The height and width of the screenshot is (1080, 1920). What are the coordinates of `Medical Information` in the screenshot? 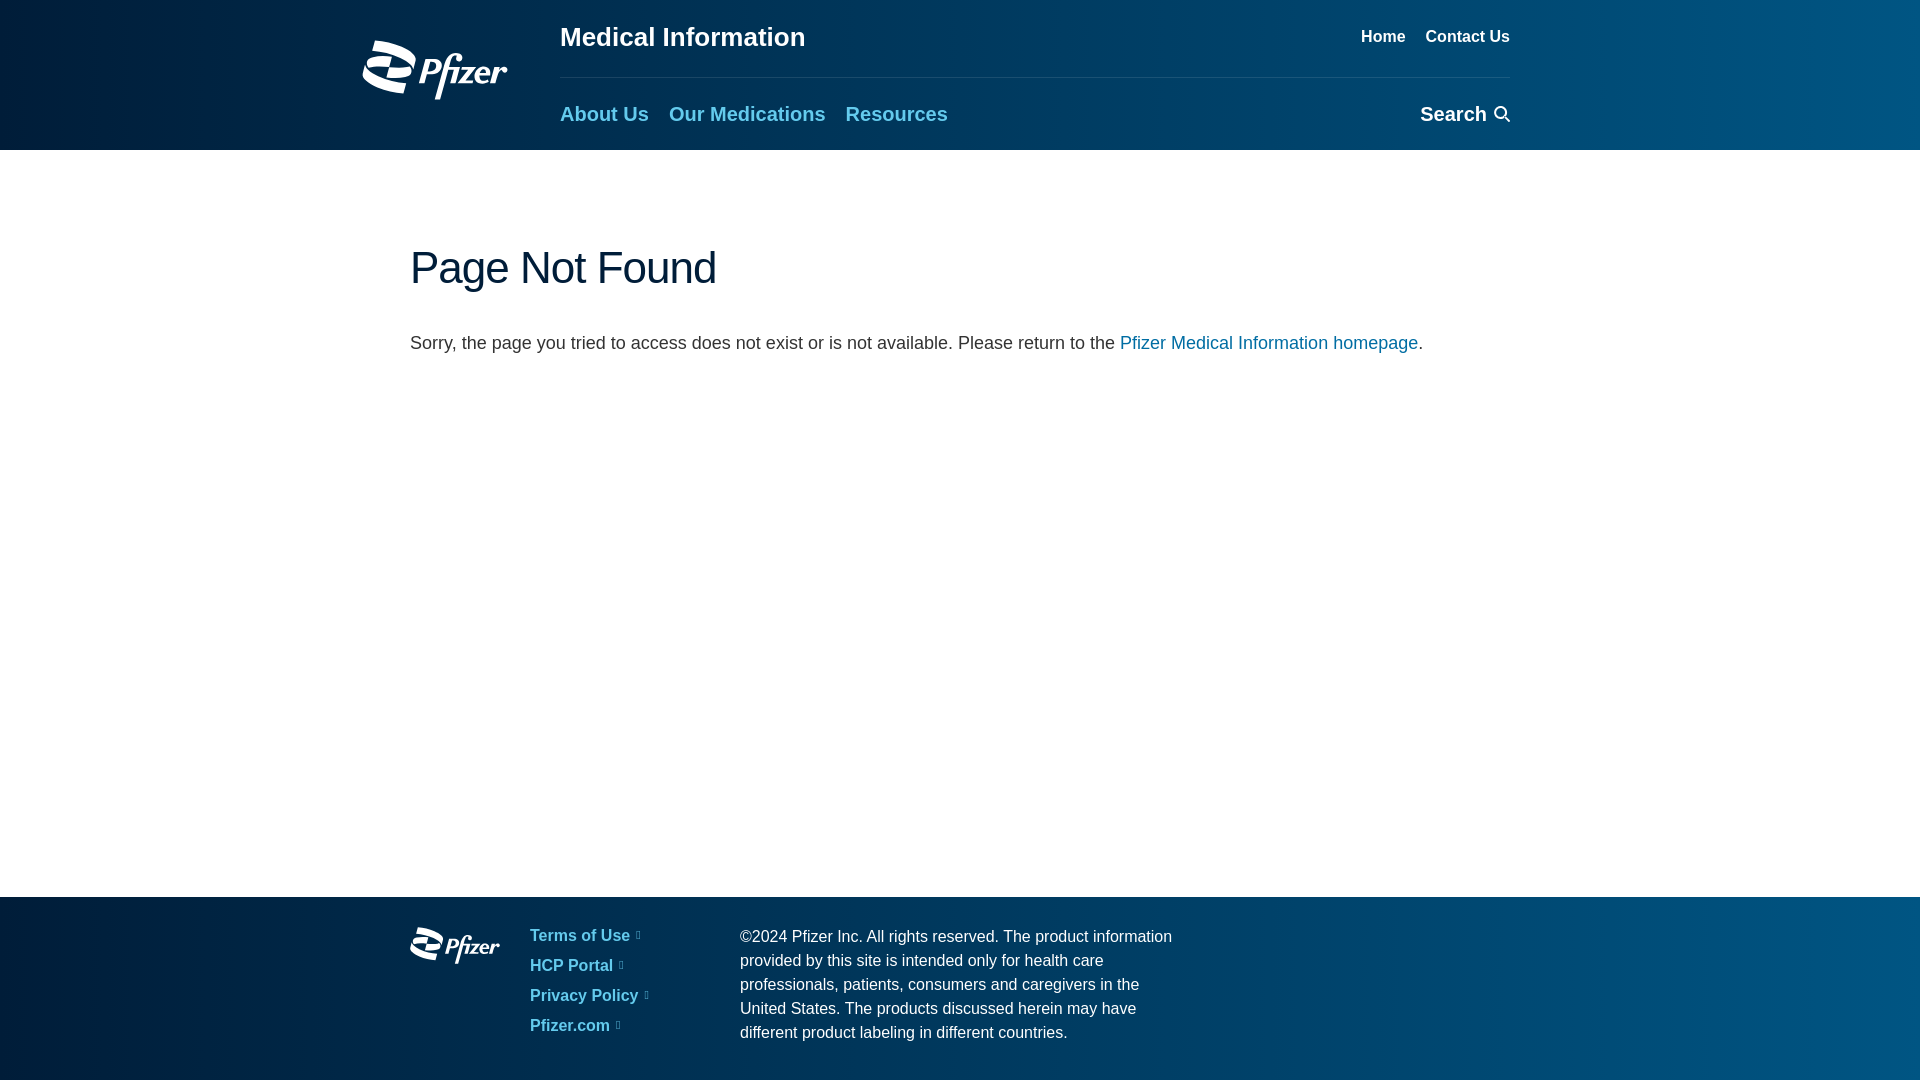 It's located at (683, 36).